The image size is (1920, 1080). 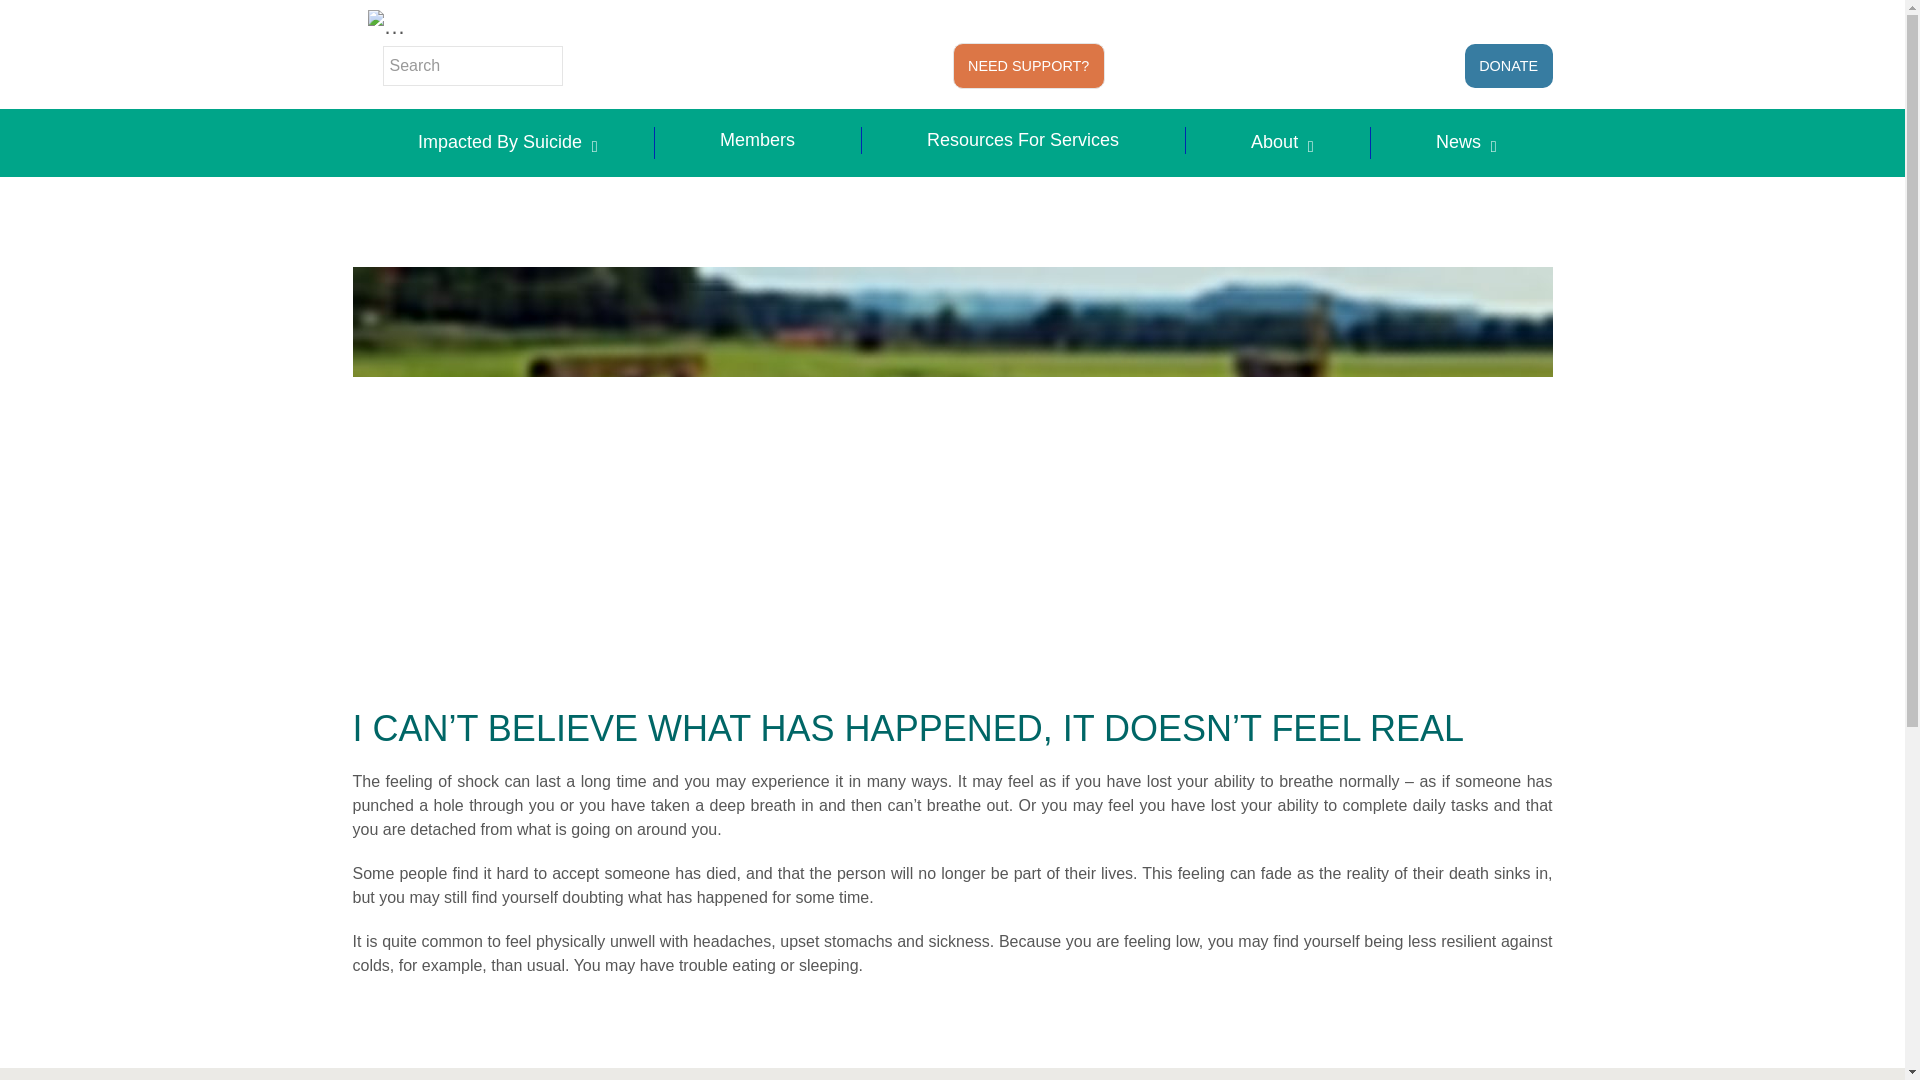 What do you see at coordinates (1278, 142) in the screenshot?
I see `About` at bounding box center [1278, 142].